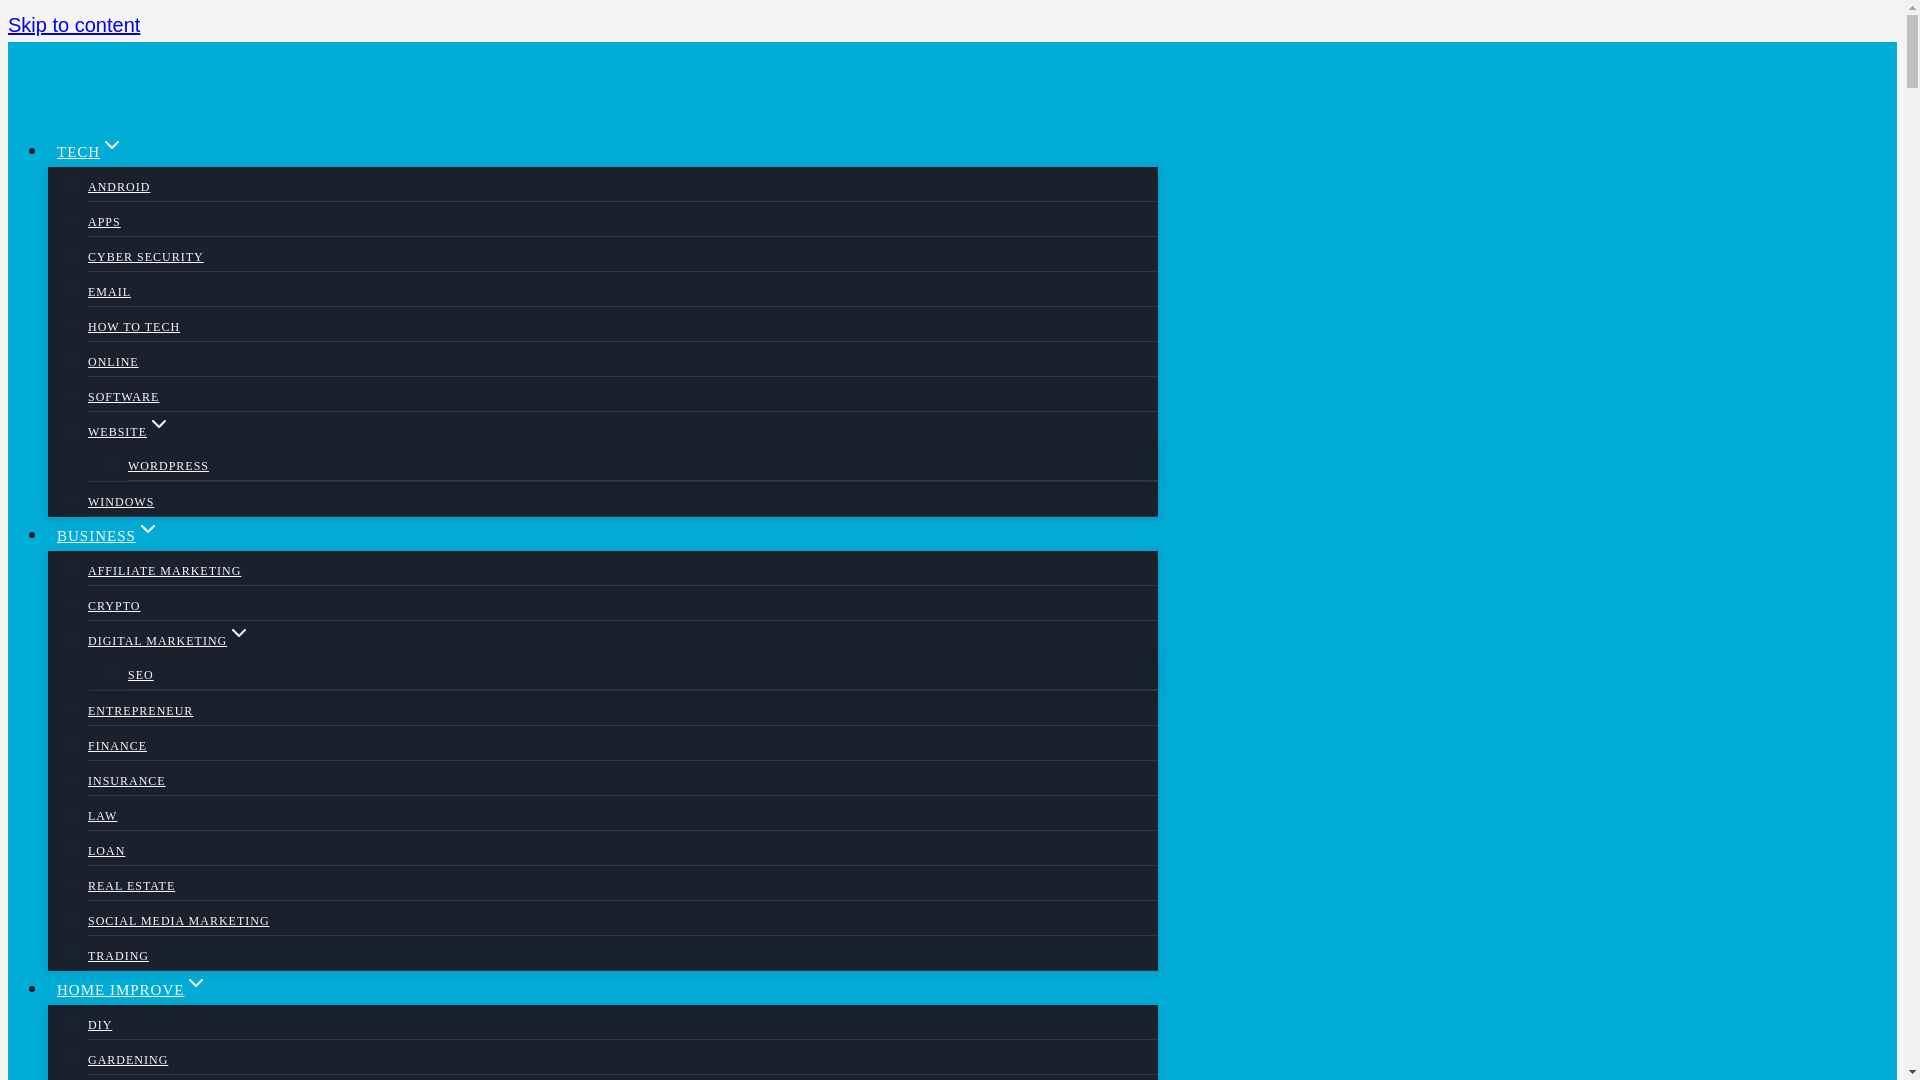 This screenshot has height=1080, width=1920. I want to click on ONLINE, so click(113, 362).